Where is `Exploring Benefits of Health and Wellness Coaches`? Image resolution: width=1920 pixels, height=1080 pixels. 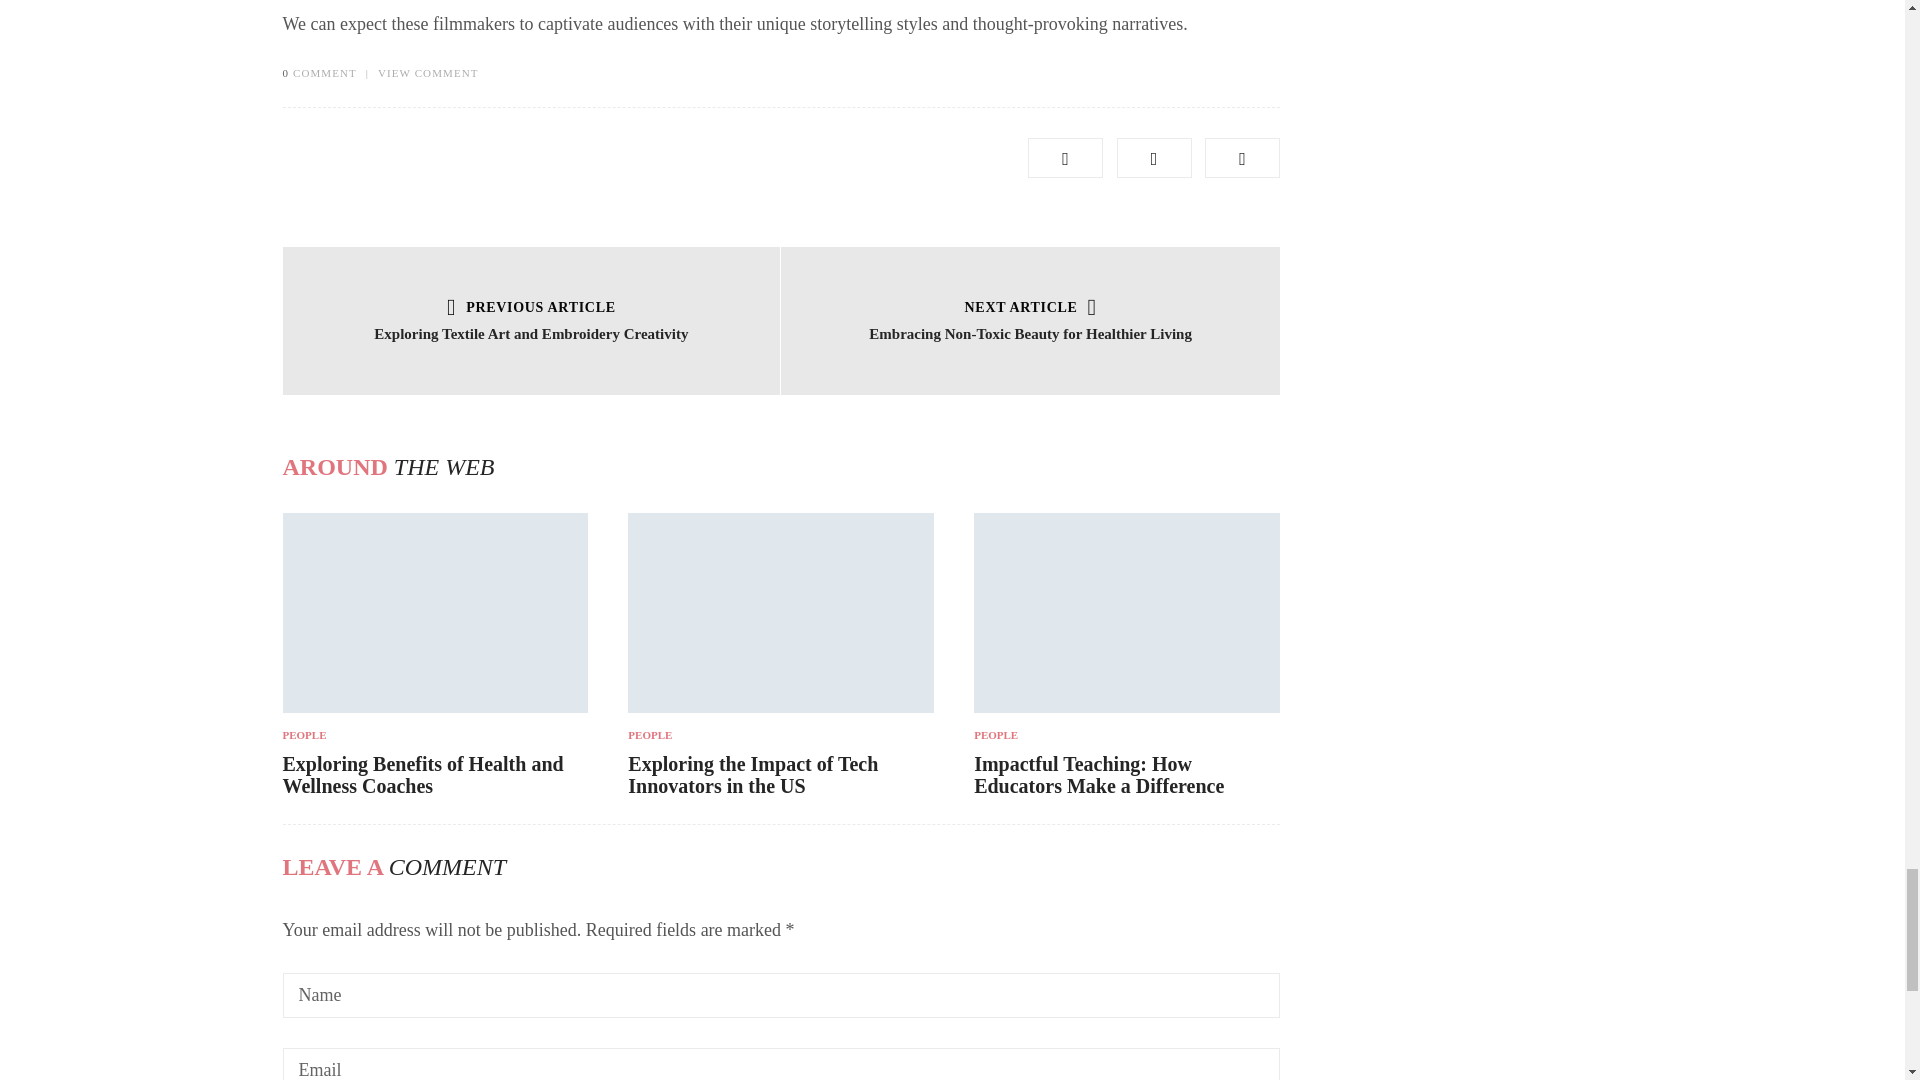
Exploring Benefits of Health and Wellness Coaches is located at coordinates (422, 774).